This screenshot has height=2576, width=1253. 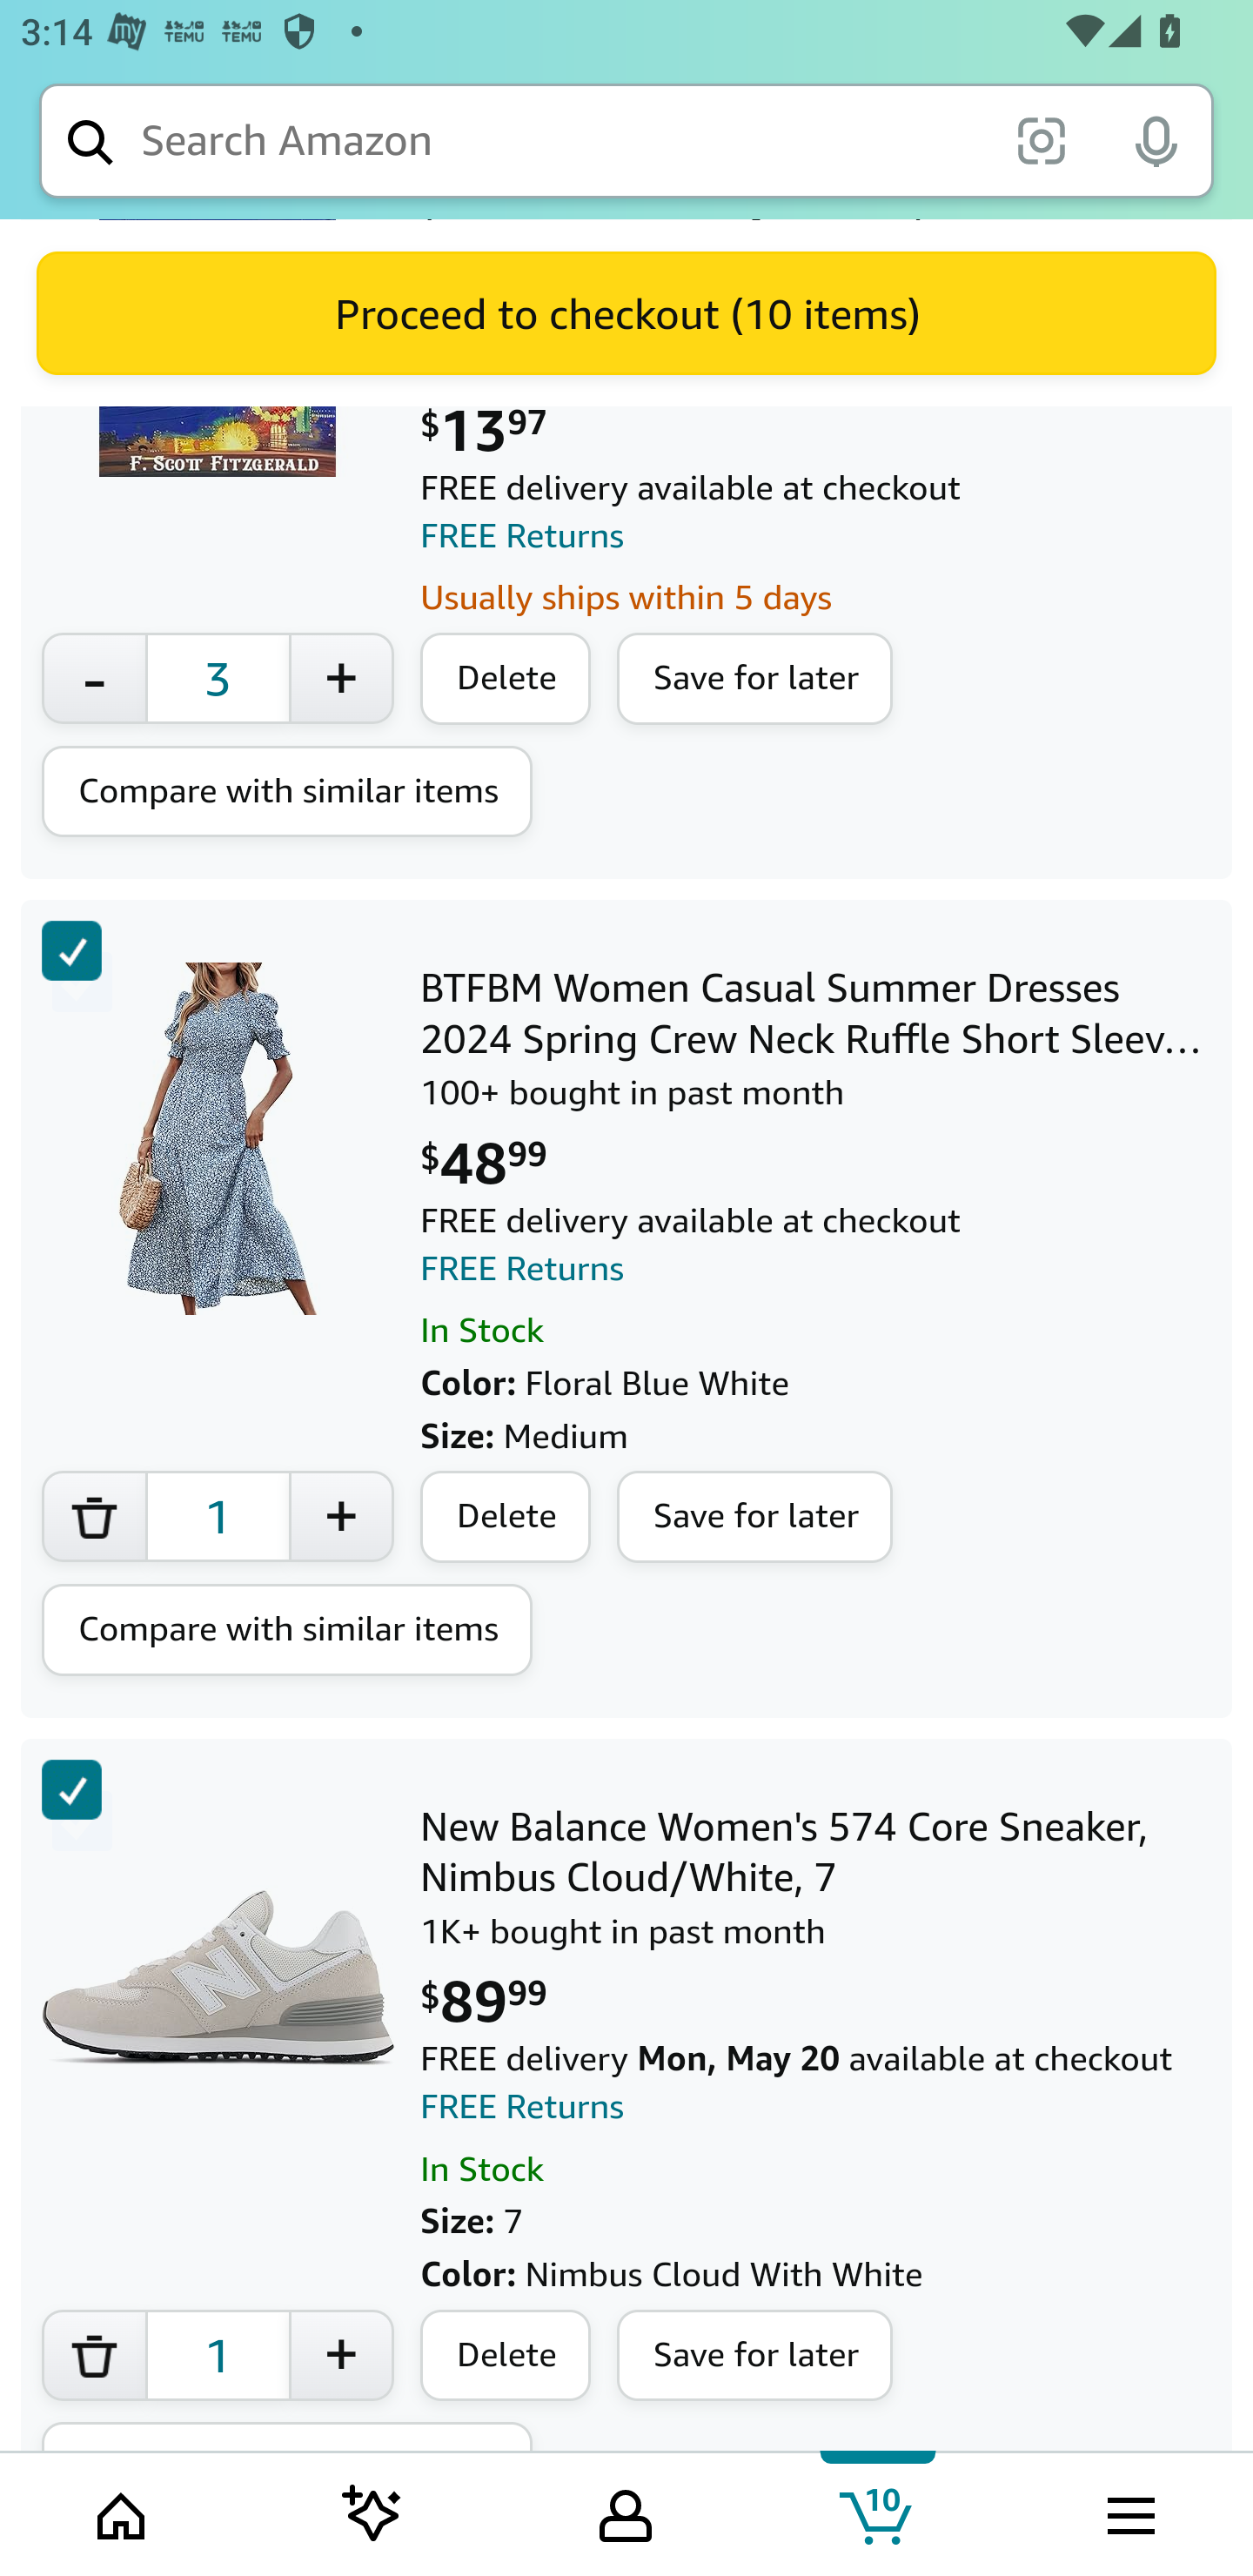 What do you see at coordinates (755, 1519) in the screenshot?
I see `Save for later` at bounding box center [755, 1519].